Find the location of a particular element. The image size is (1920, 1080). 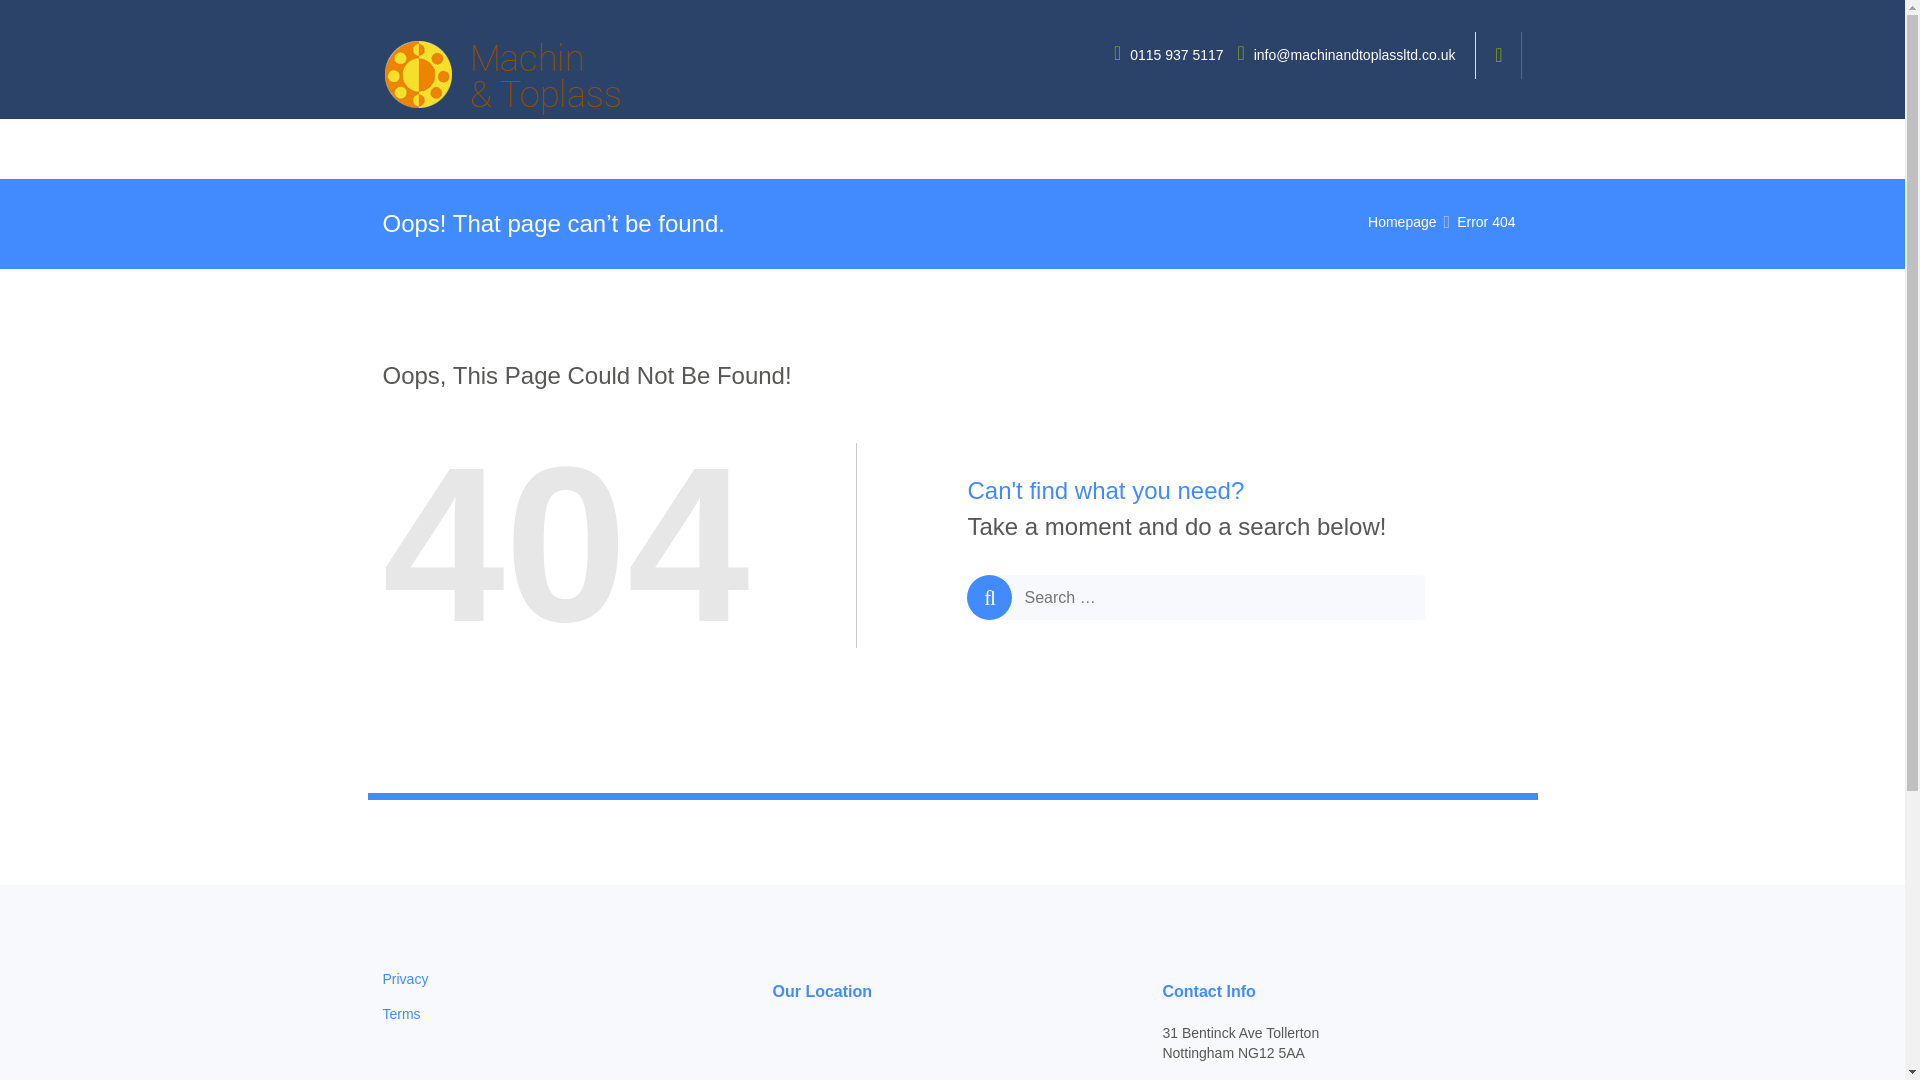

Homepage is located at coordinates (1402, 222).